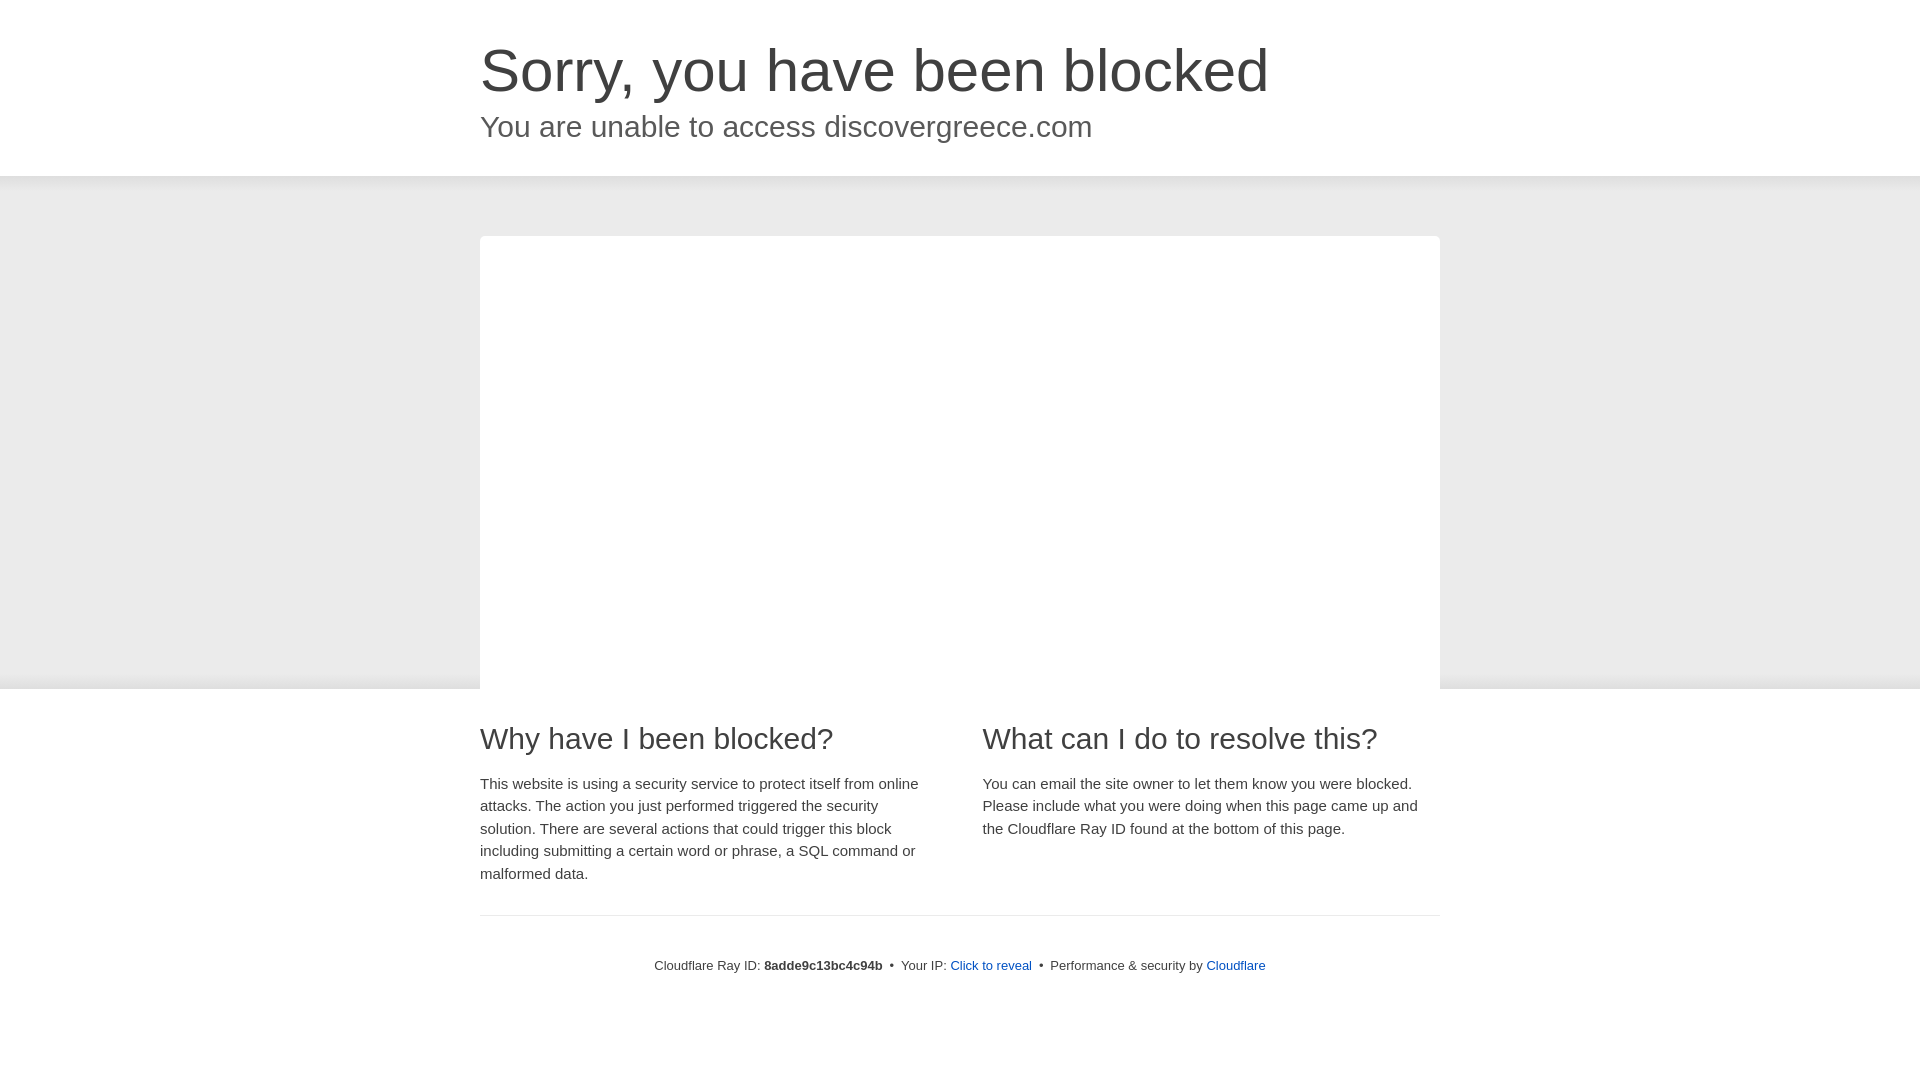 This screenshot has width=1920, height=1080. I want to click on Click to reveal, so click(991, 966).